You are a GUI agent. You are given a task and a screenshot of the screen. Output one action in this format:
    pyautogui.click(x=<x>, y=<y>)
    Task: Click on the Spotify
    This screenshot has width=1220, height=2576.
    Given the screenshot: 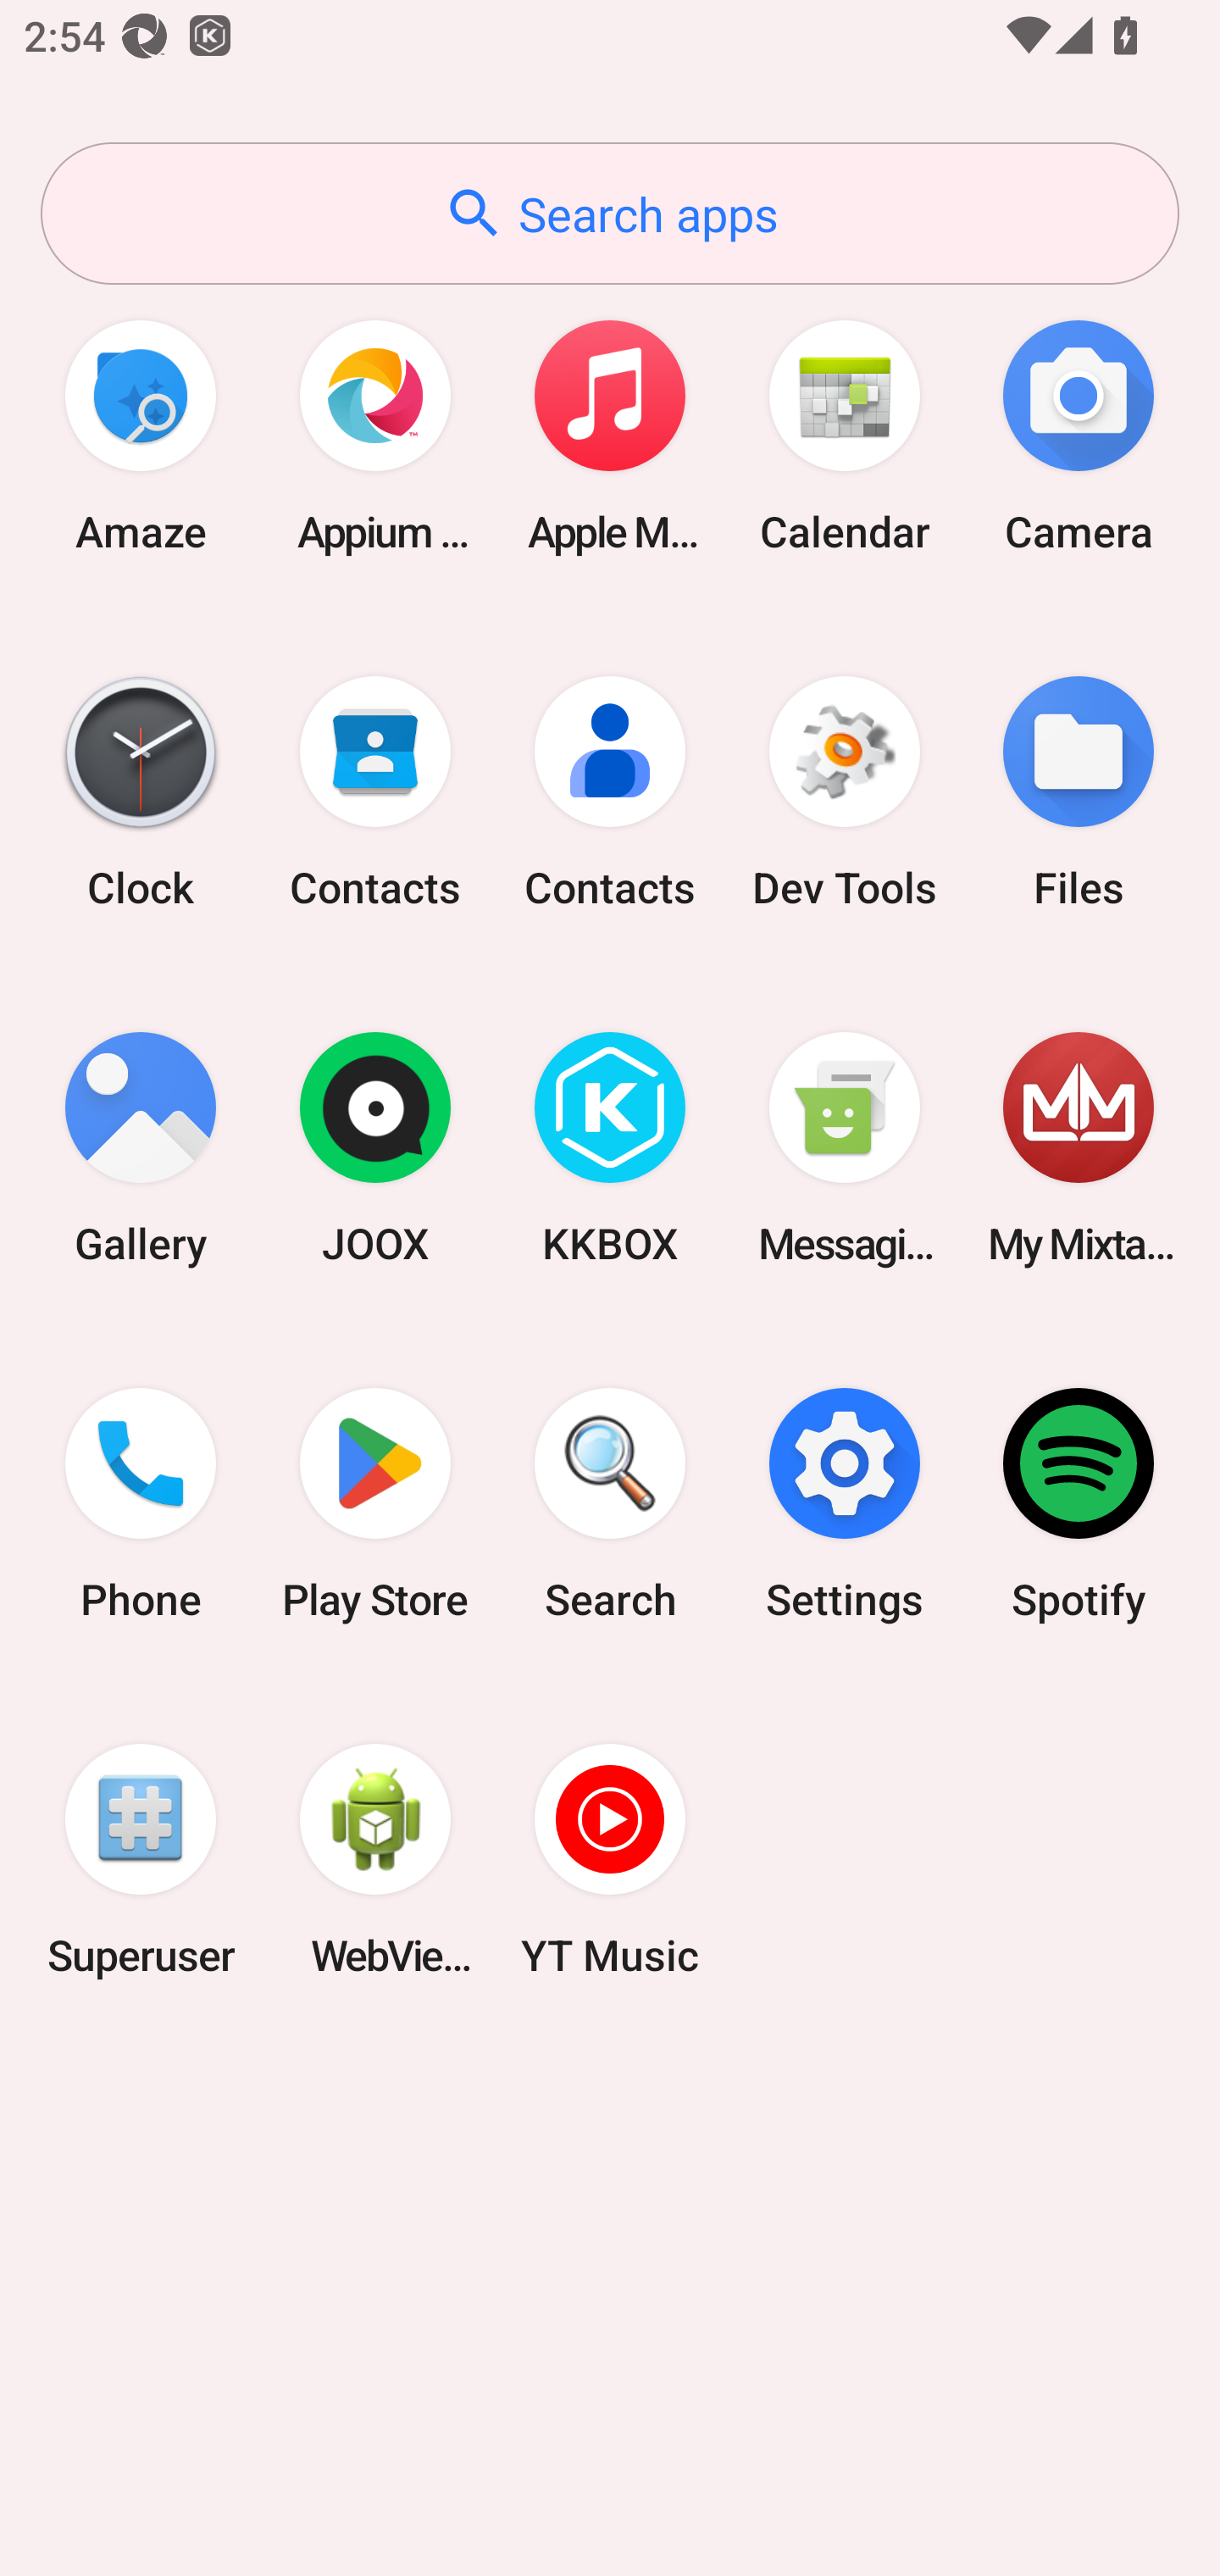 What is the action you would take?
    pyautogui.click(x=1079, y=1504)
    